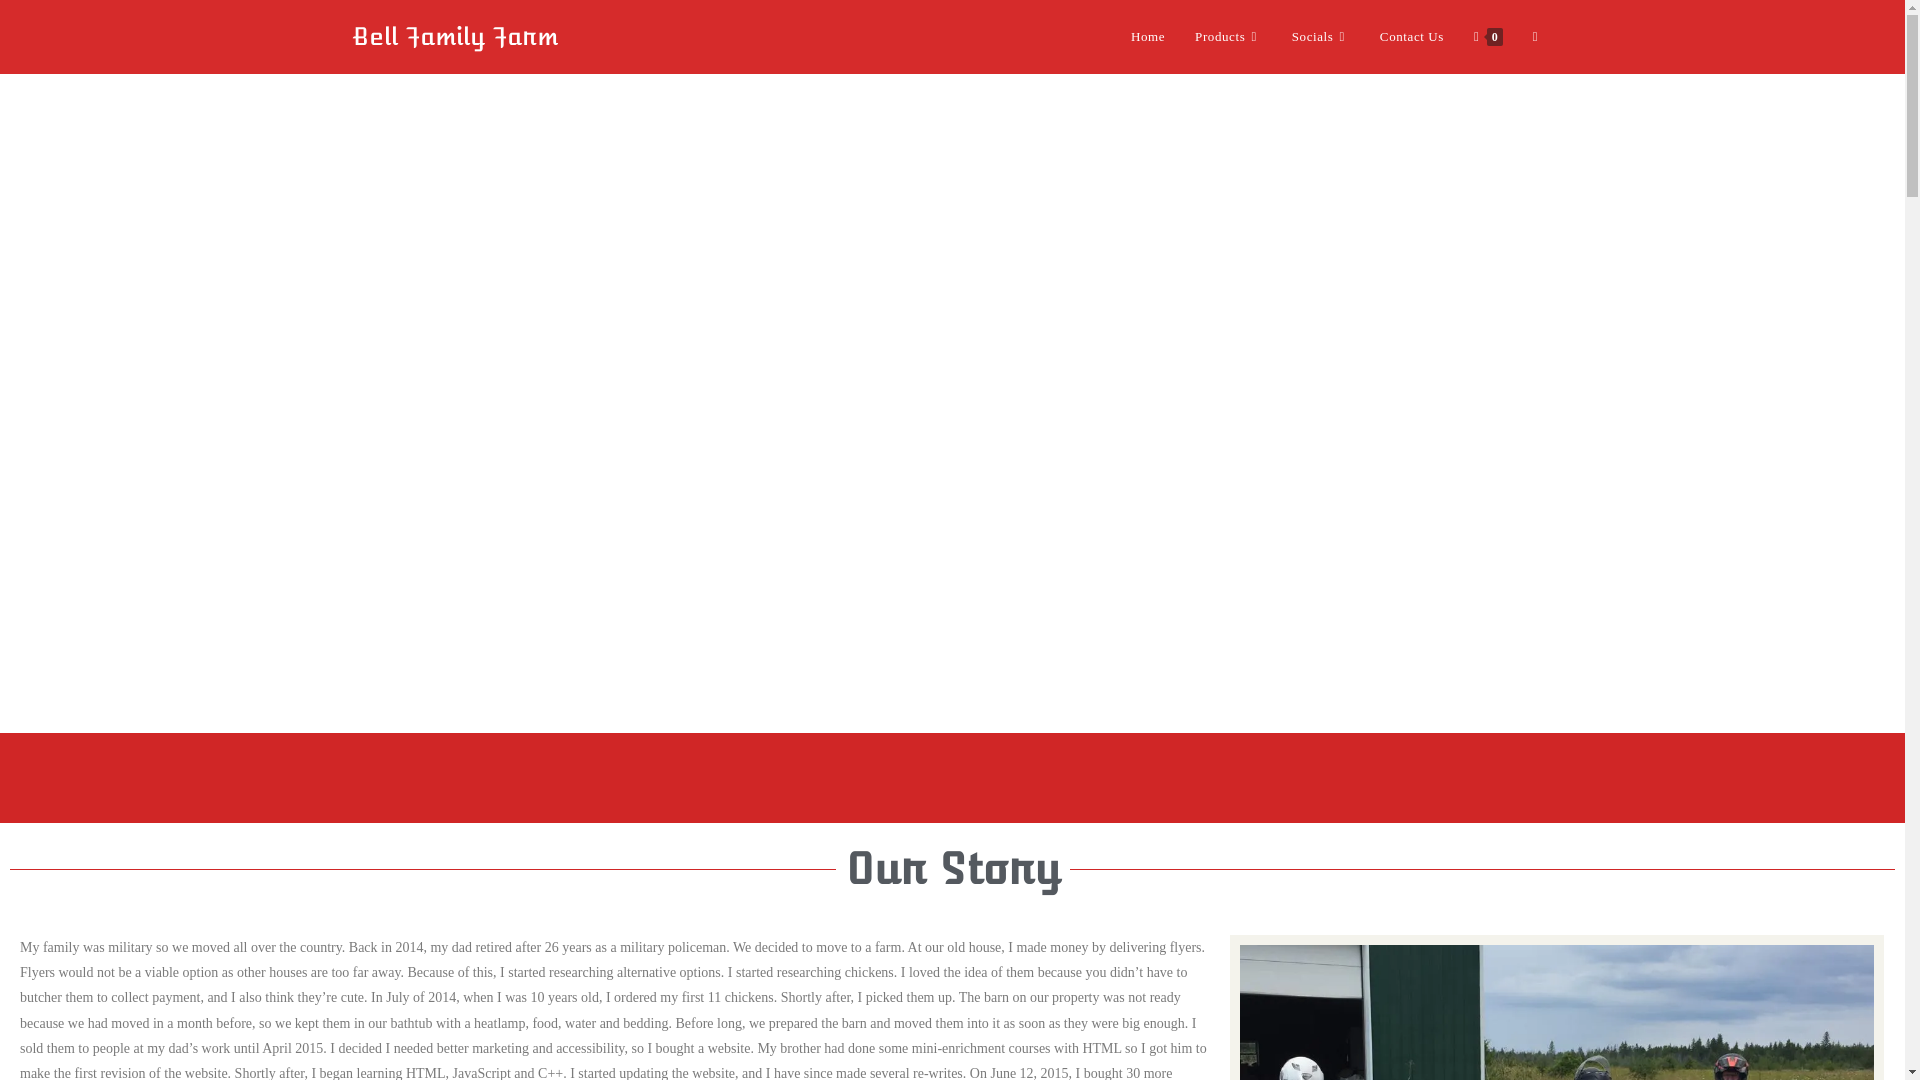  What do you see at coordinates (1228, 37) in the screenshot?
I see `Products` at bounding box center [1228, 37].